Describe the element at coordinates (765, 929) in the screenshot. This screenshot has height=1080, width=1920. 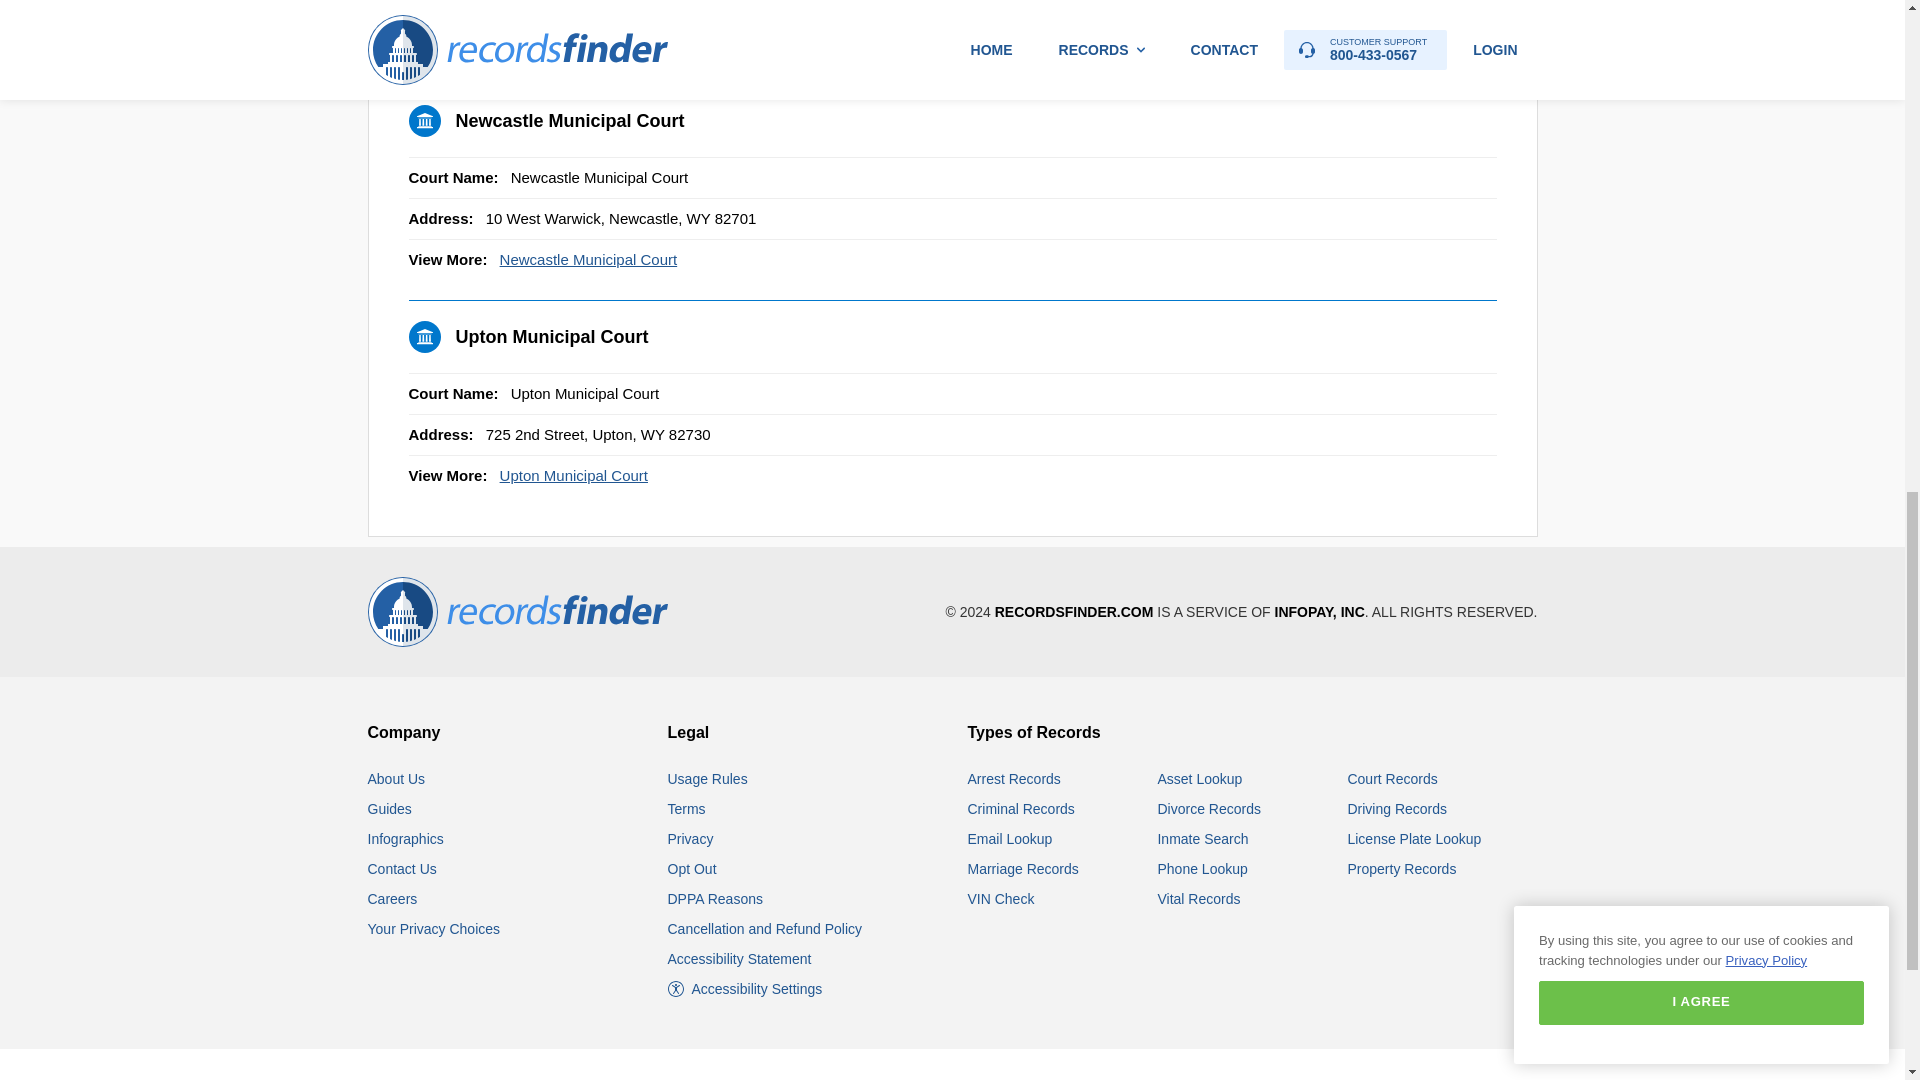
I see `RecordsFinder.com Cancellation and Refund Policy` at that location.